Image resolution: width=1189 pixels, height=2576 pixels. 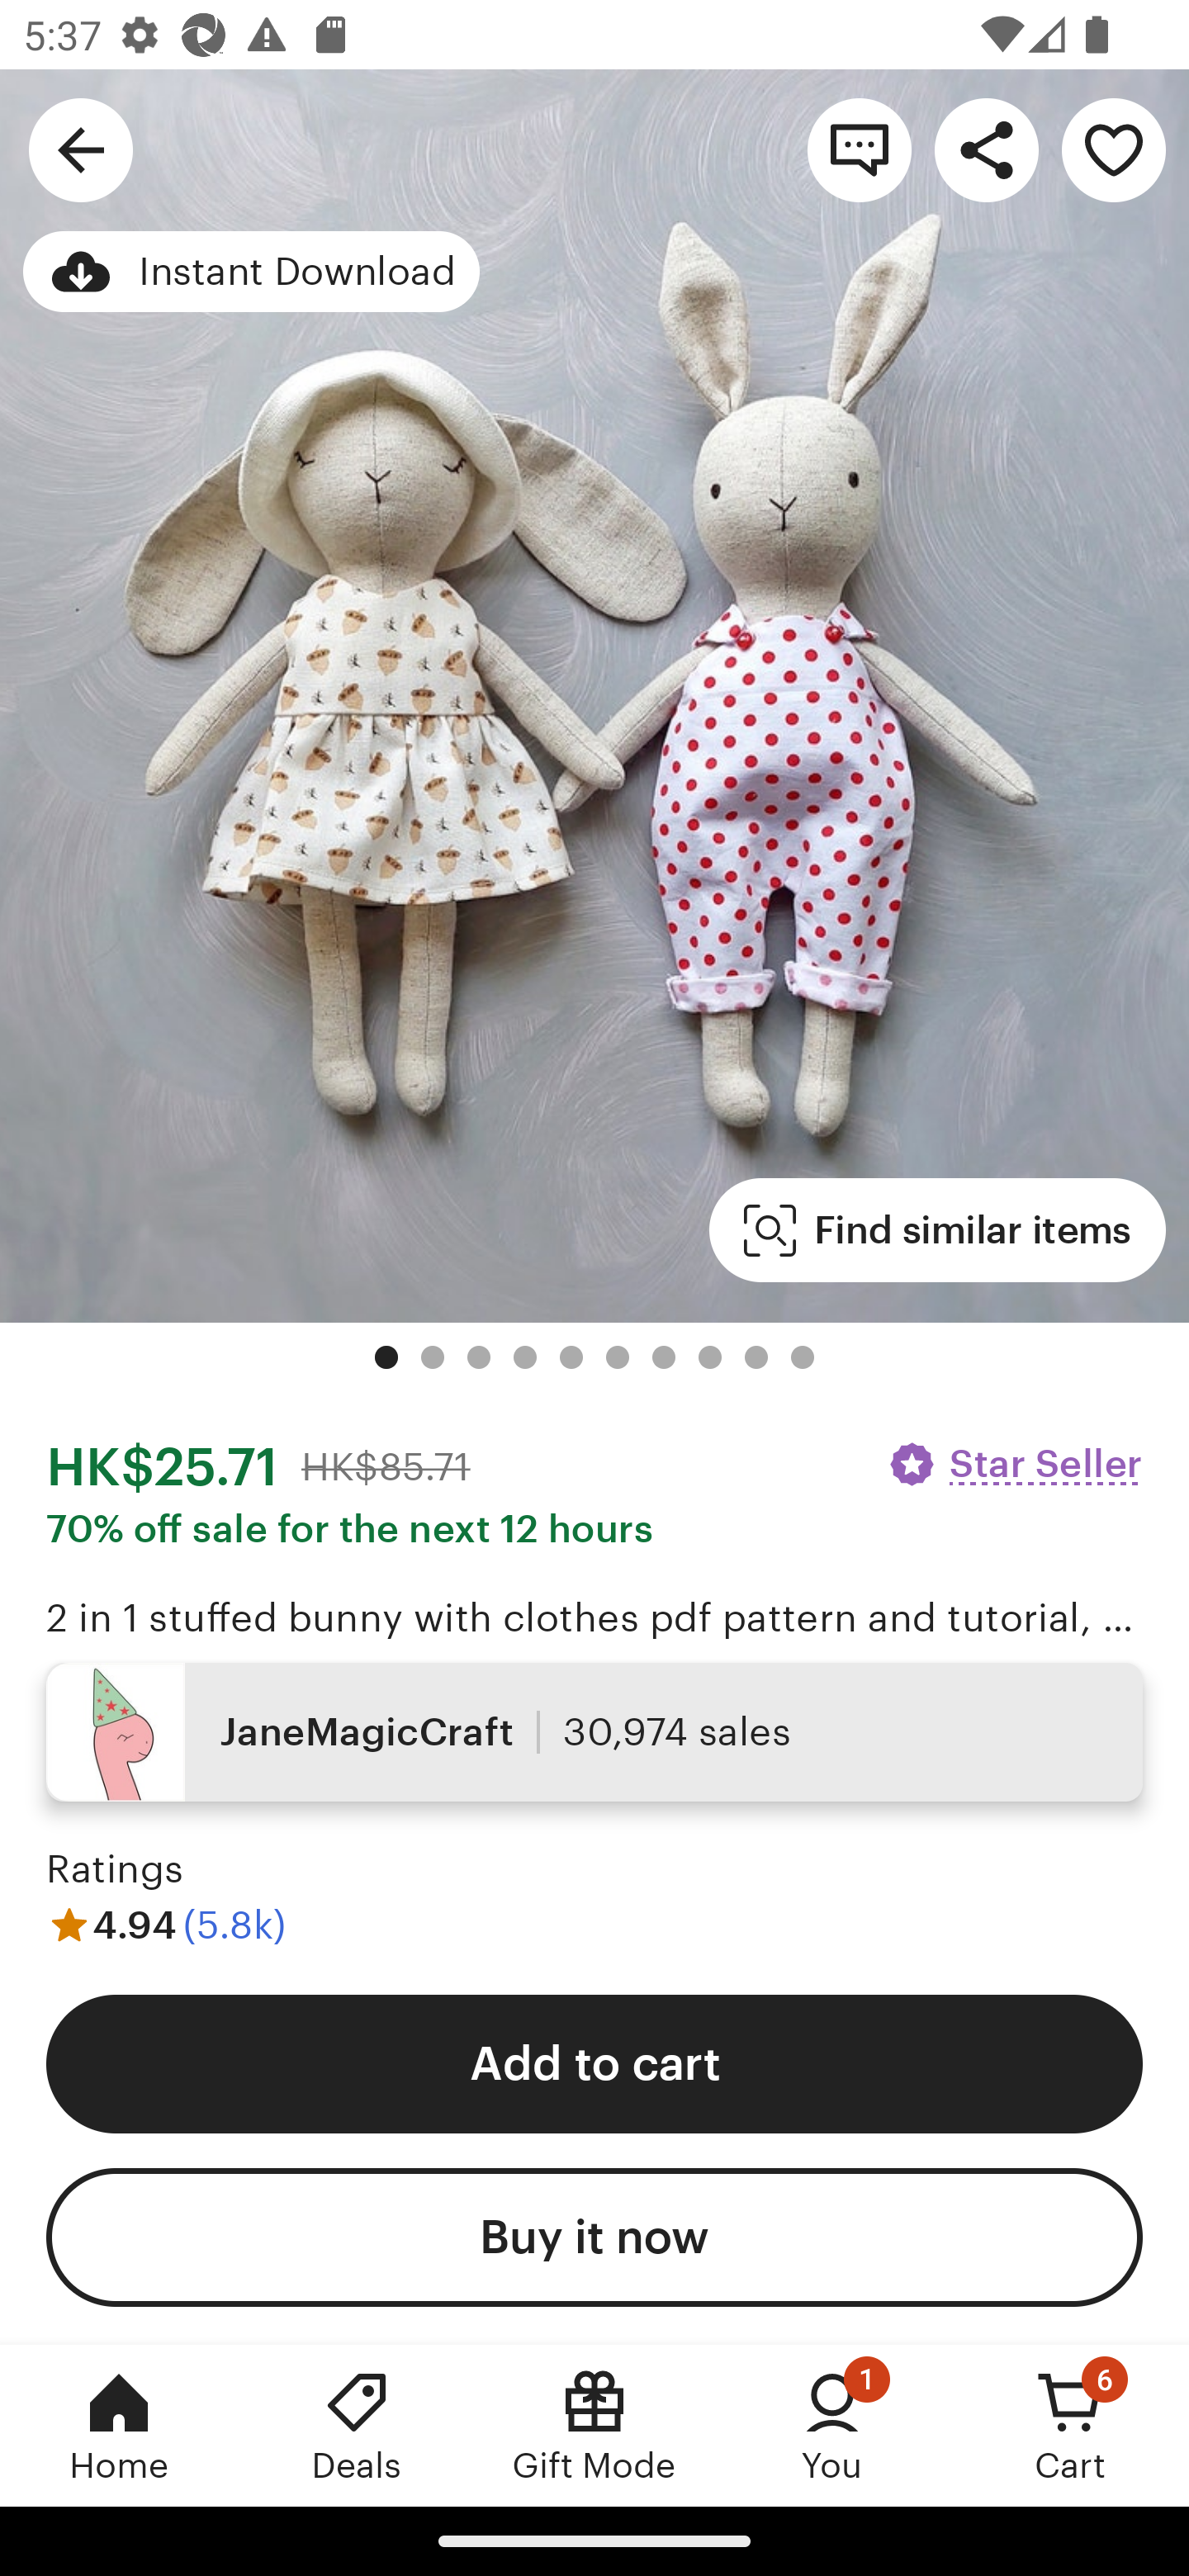 I want to click on Gift Mode, so click(x=594, y=2425).